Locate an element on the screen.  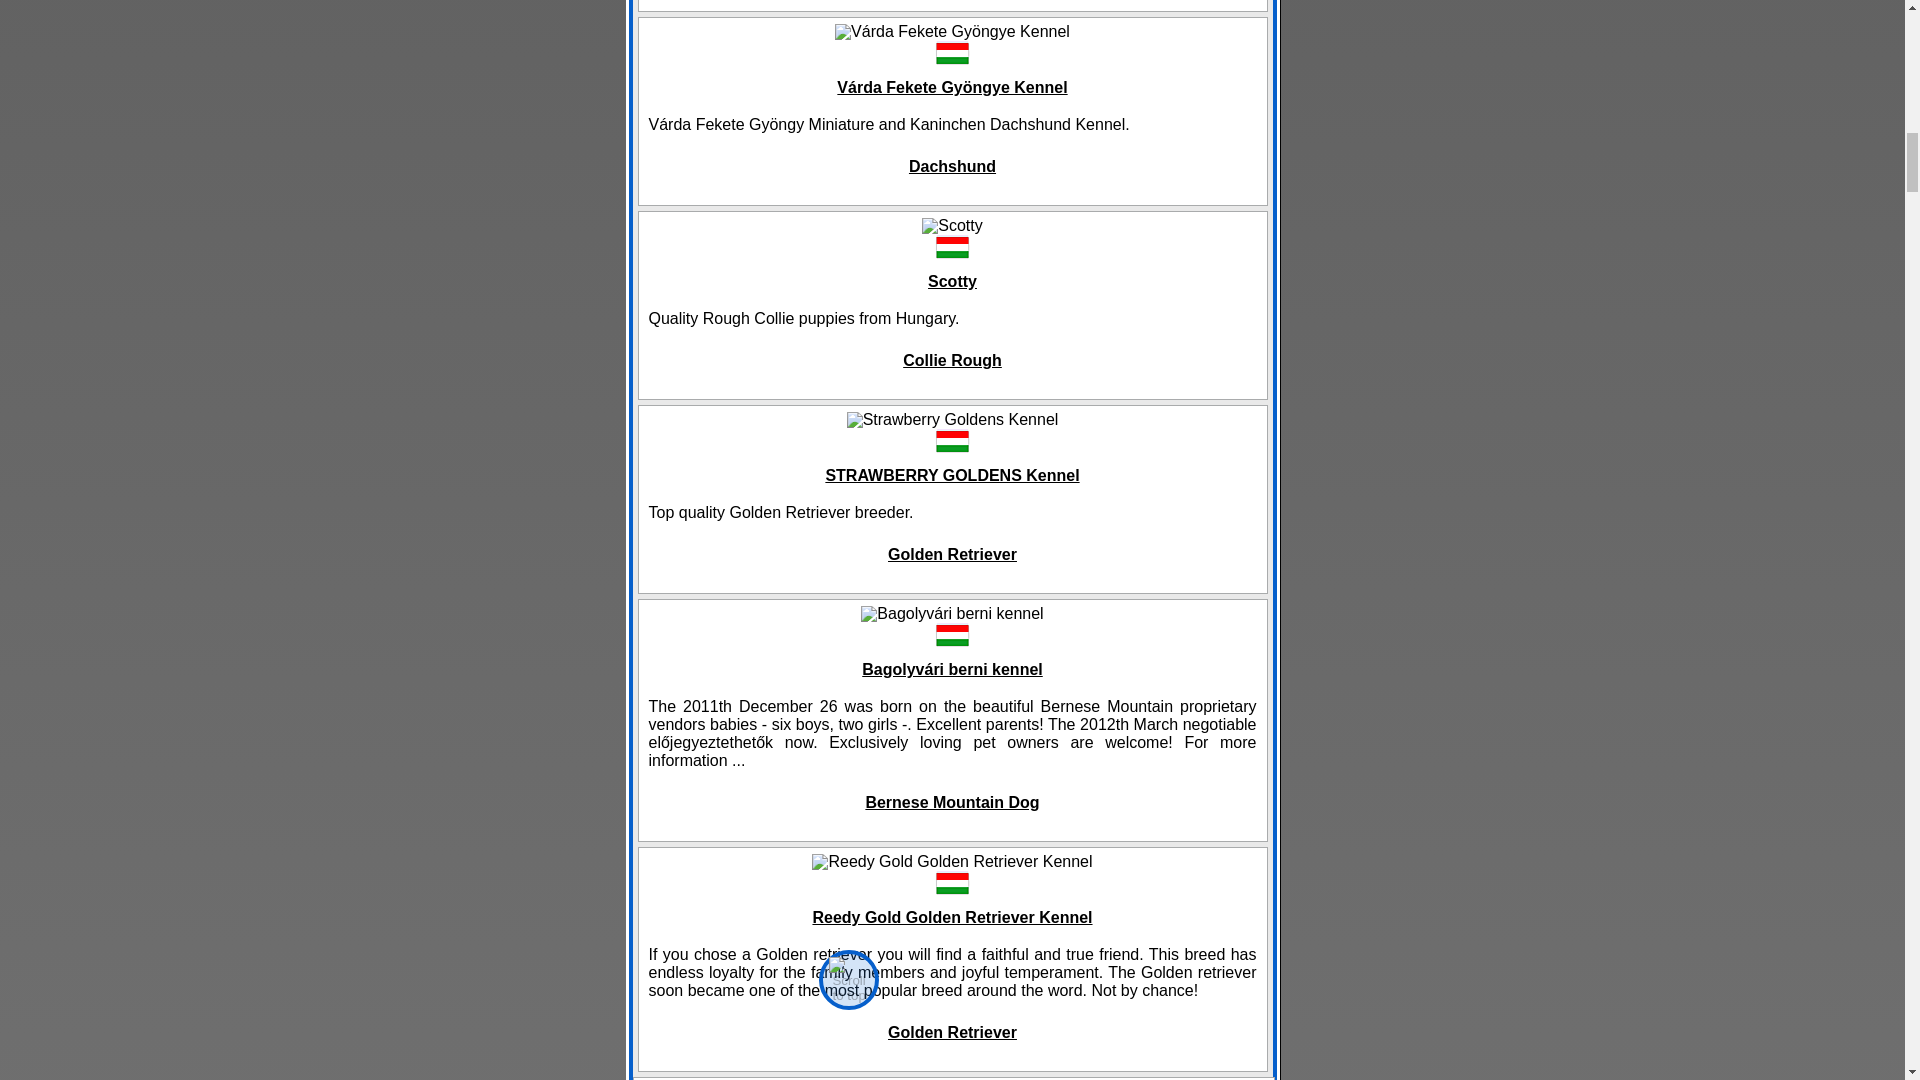
Scotty is located at coordinates (952, 281).